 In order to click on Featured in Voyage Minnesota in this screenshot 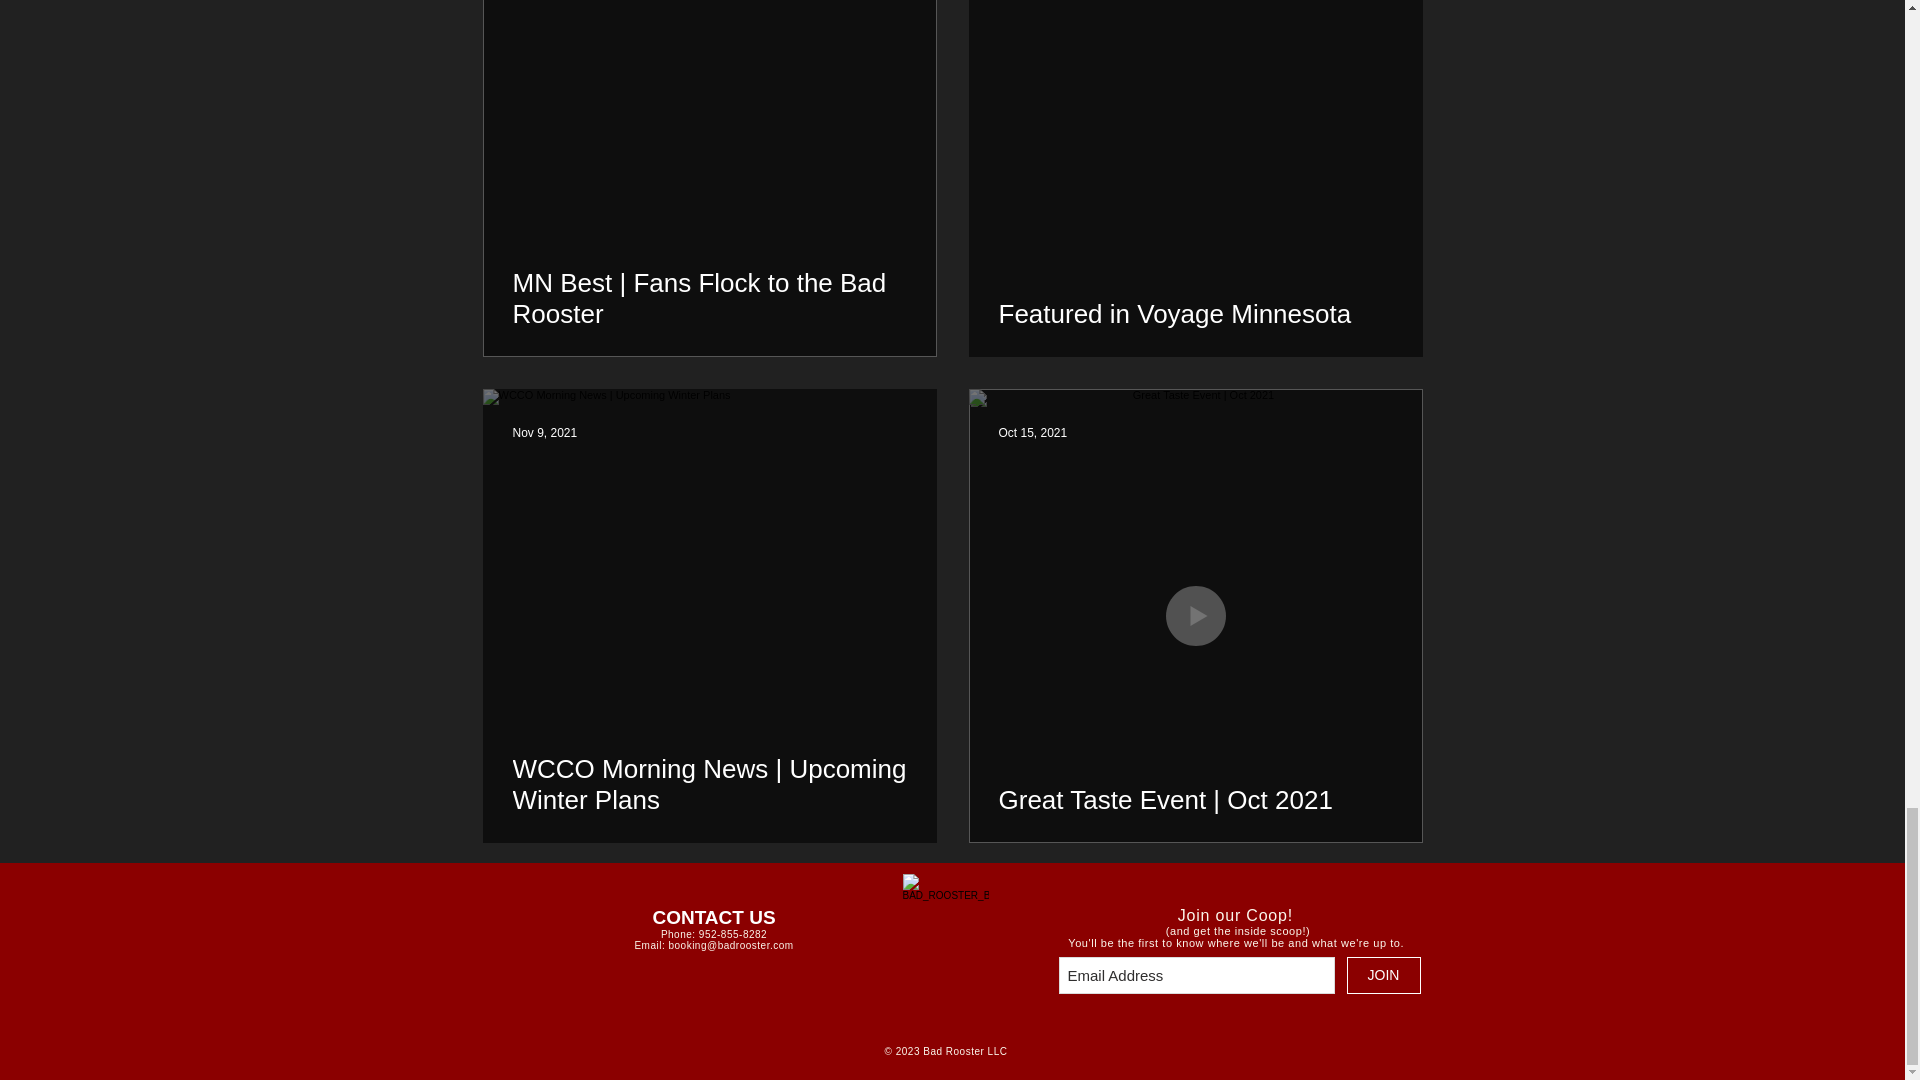, I will do `click(1195, 314)`.